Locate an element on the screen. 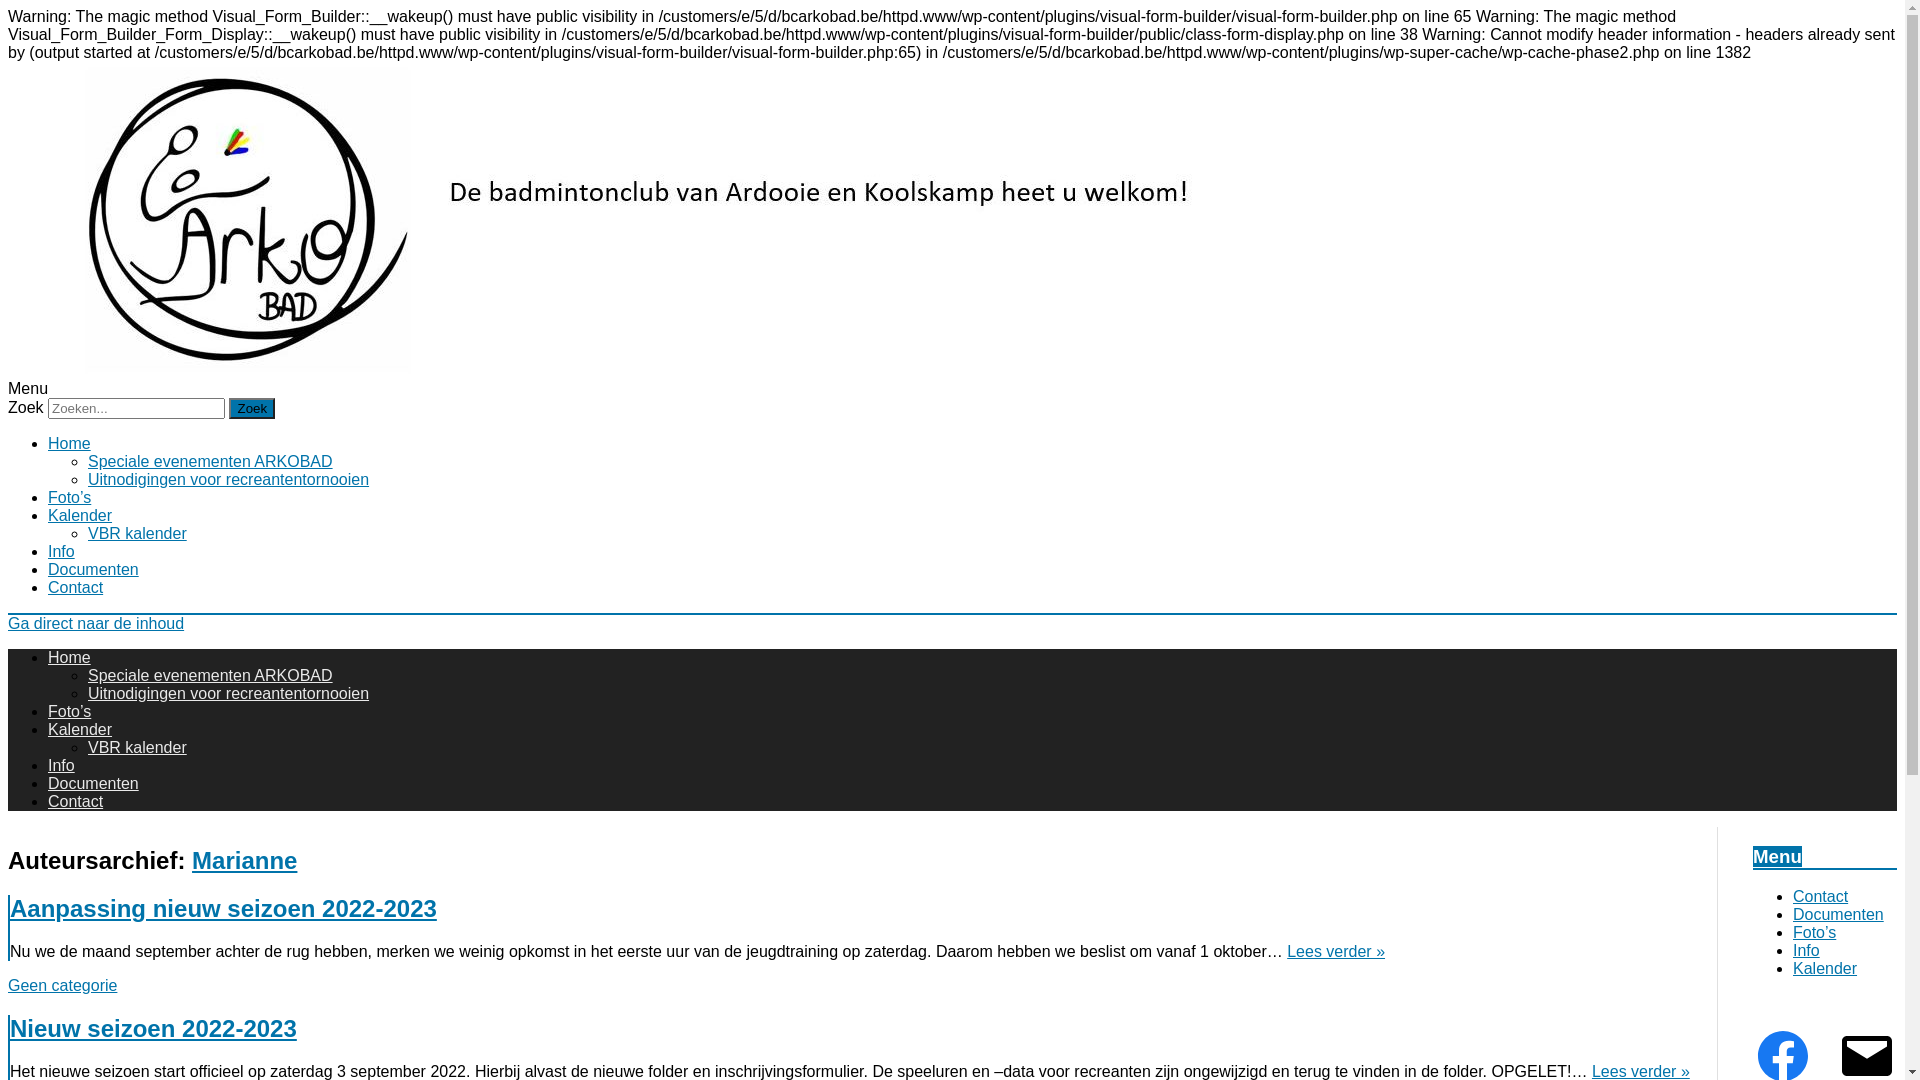 The image size is (1920, 1080). Documenten is located at coordinates (1838, 914).